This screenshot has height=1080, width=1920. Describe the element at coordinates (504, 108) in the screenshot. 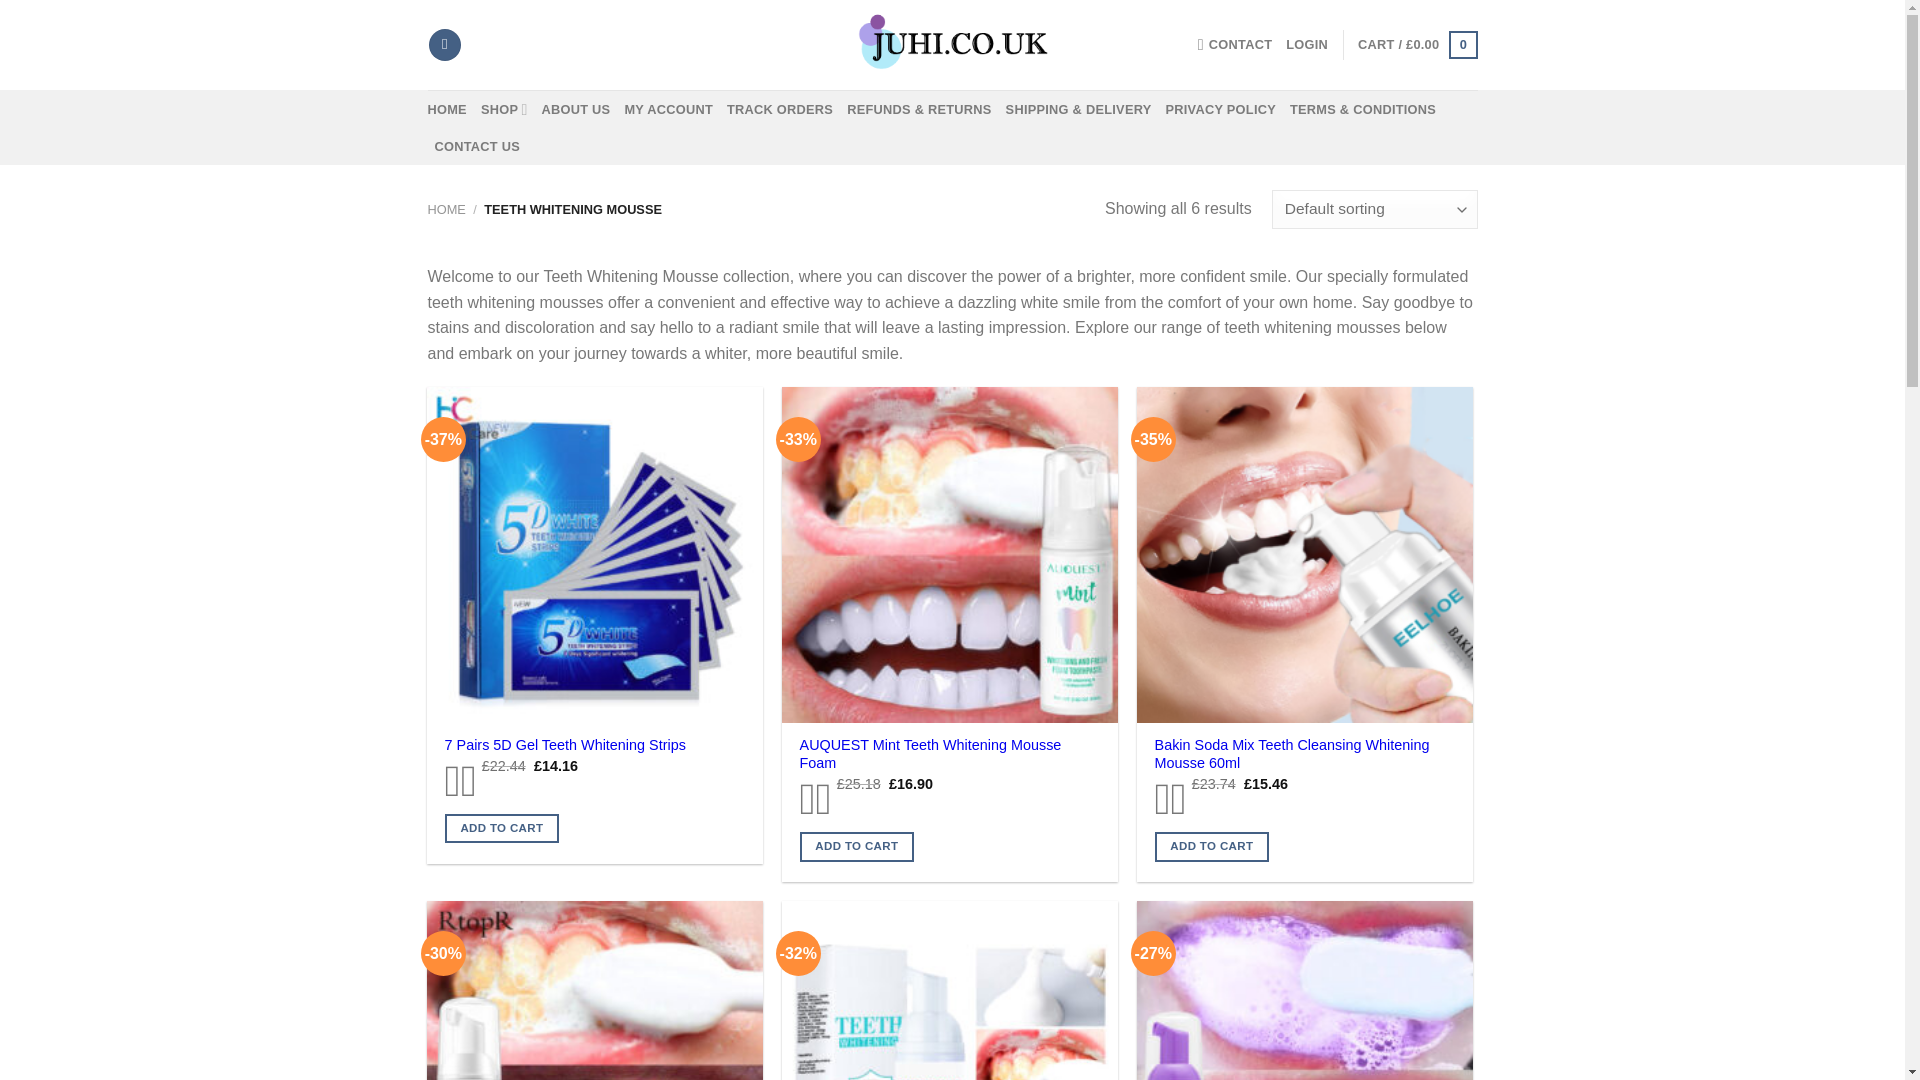

I see `SHOP` at that location.